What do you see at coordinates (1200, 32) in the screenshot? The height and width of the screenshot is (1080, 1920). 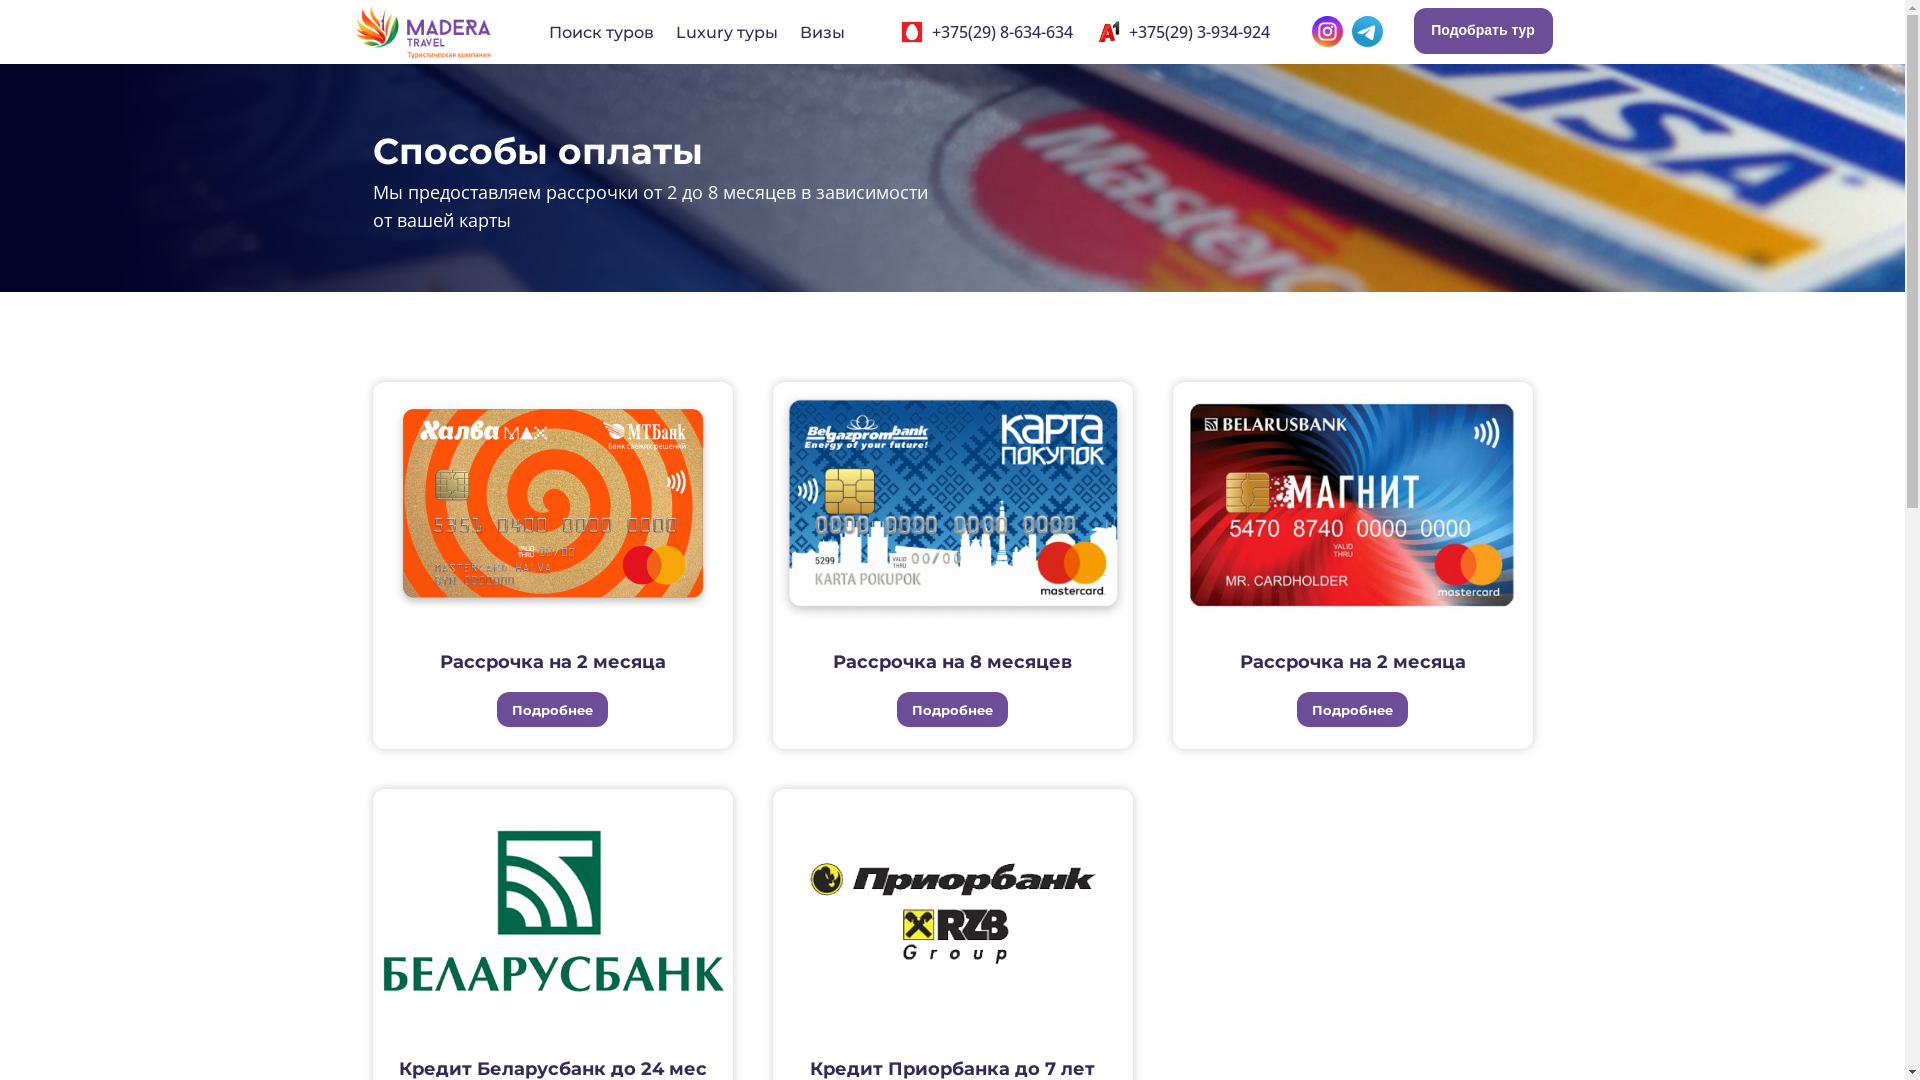 I see `+375(29) 3-934-924` at bounding box center [1200, 32].